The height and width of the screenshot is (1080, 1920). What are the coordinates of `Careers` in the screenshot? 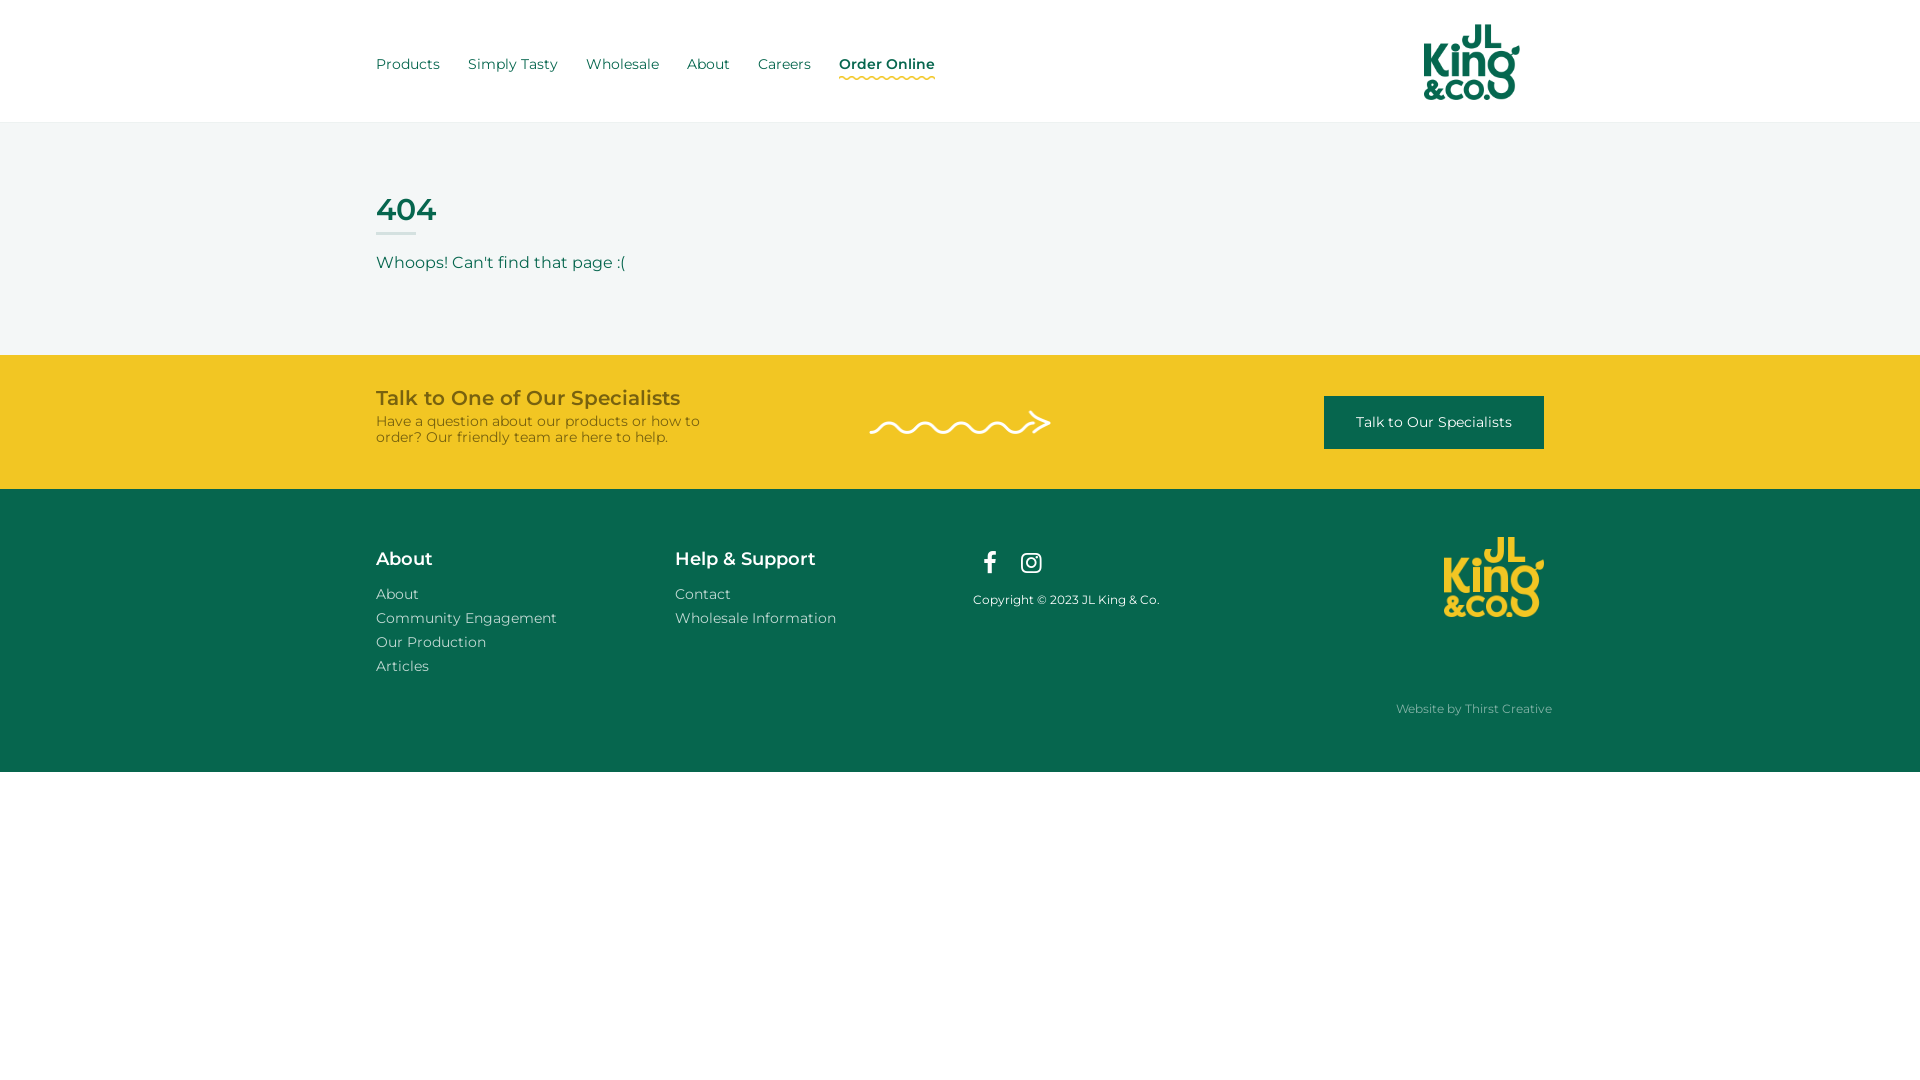 It's located at (784, 64).